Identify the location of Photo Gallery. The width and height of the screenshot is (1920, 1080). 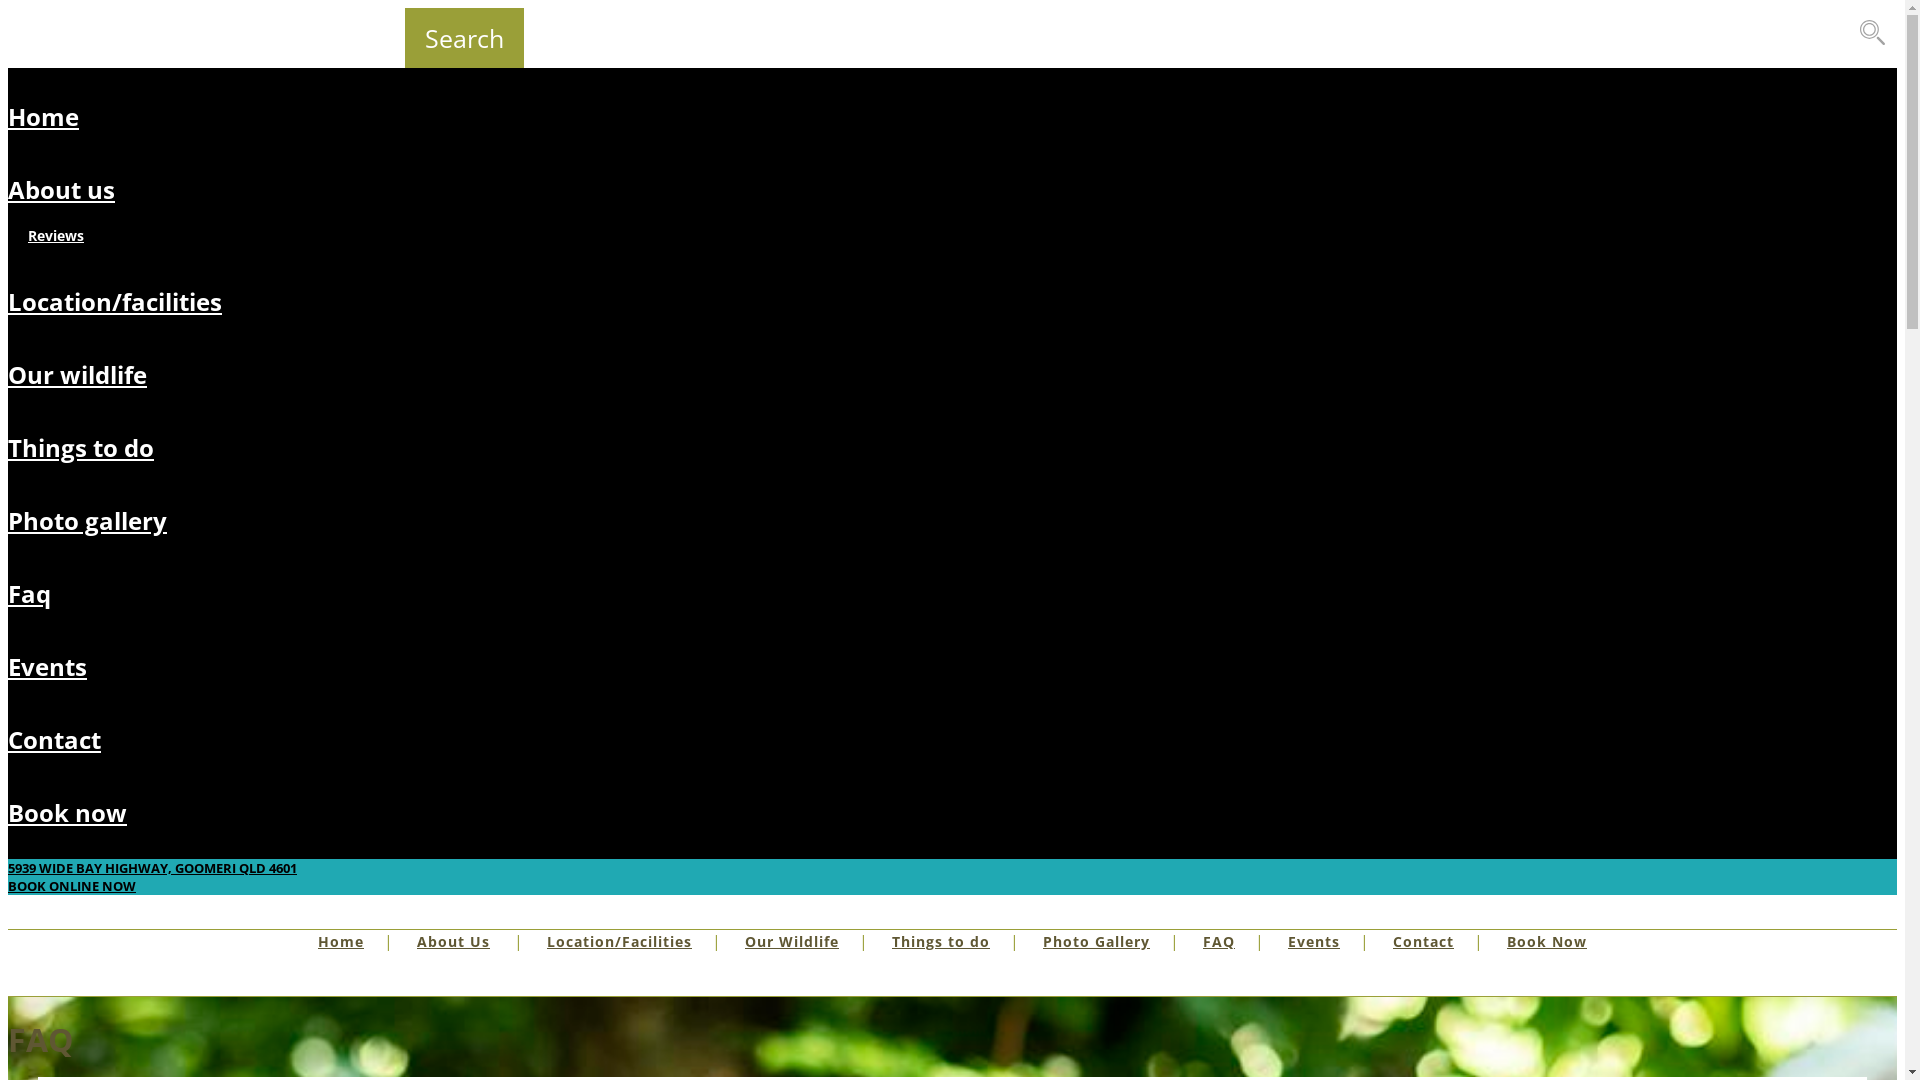
(1096, 942).